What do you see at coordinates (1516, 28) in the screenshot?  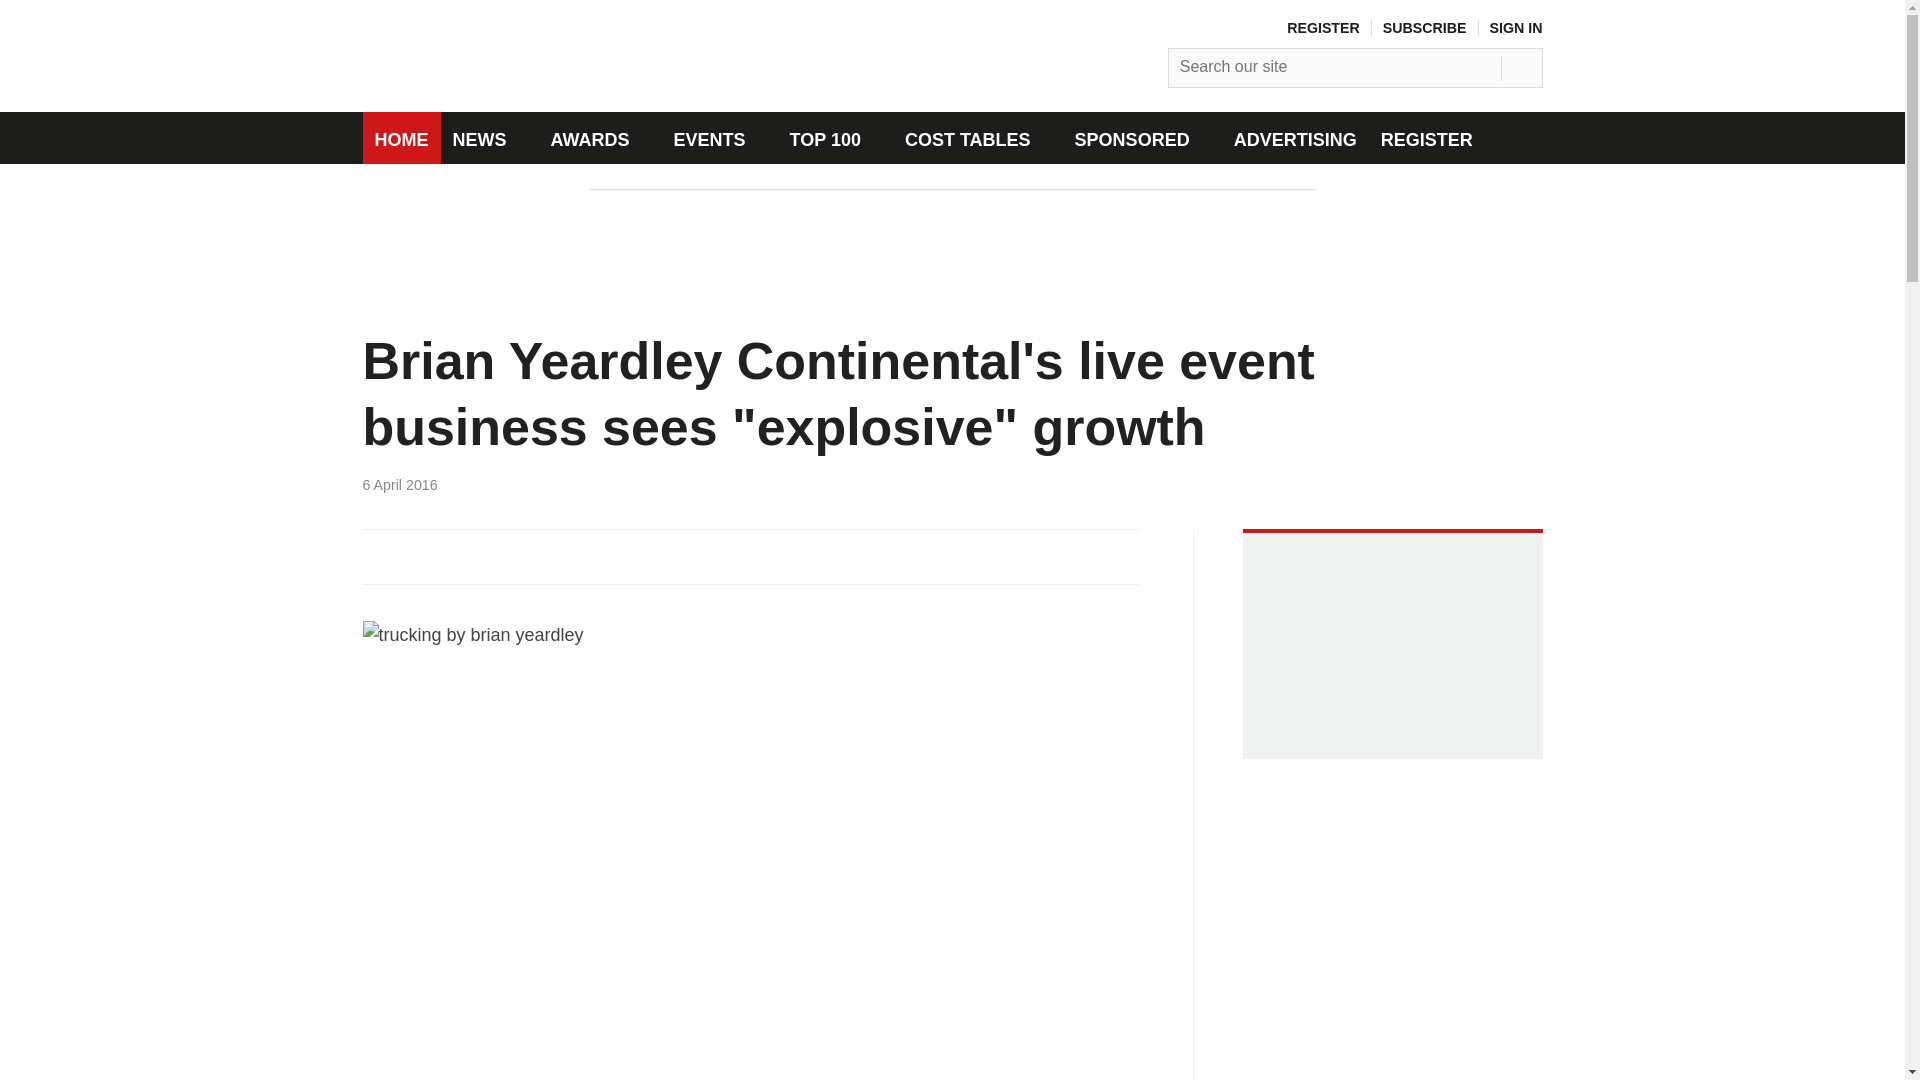 I see `SIGN IN` at bounding box center [1516, 28].